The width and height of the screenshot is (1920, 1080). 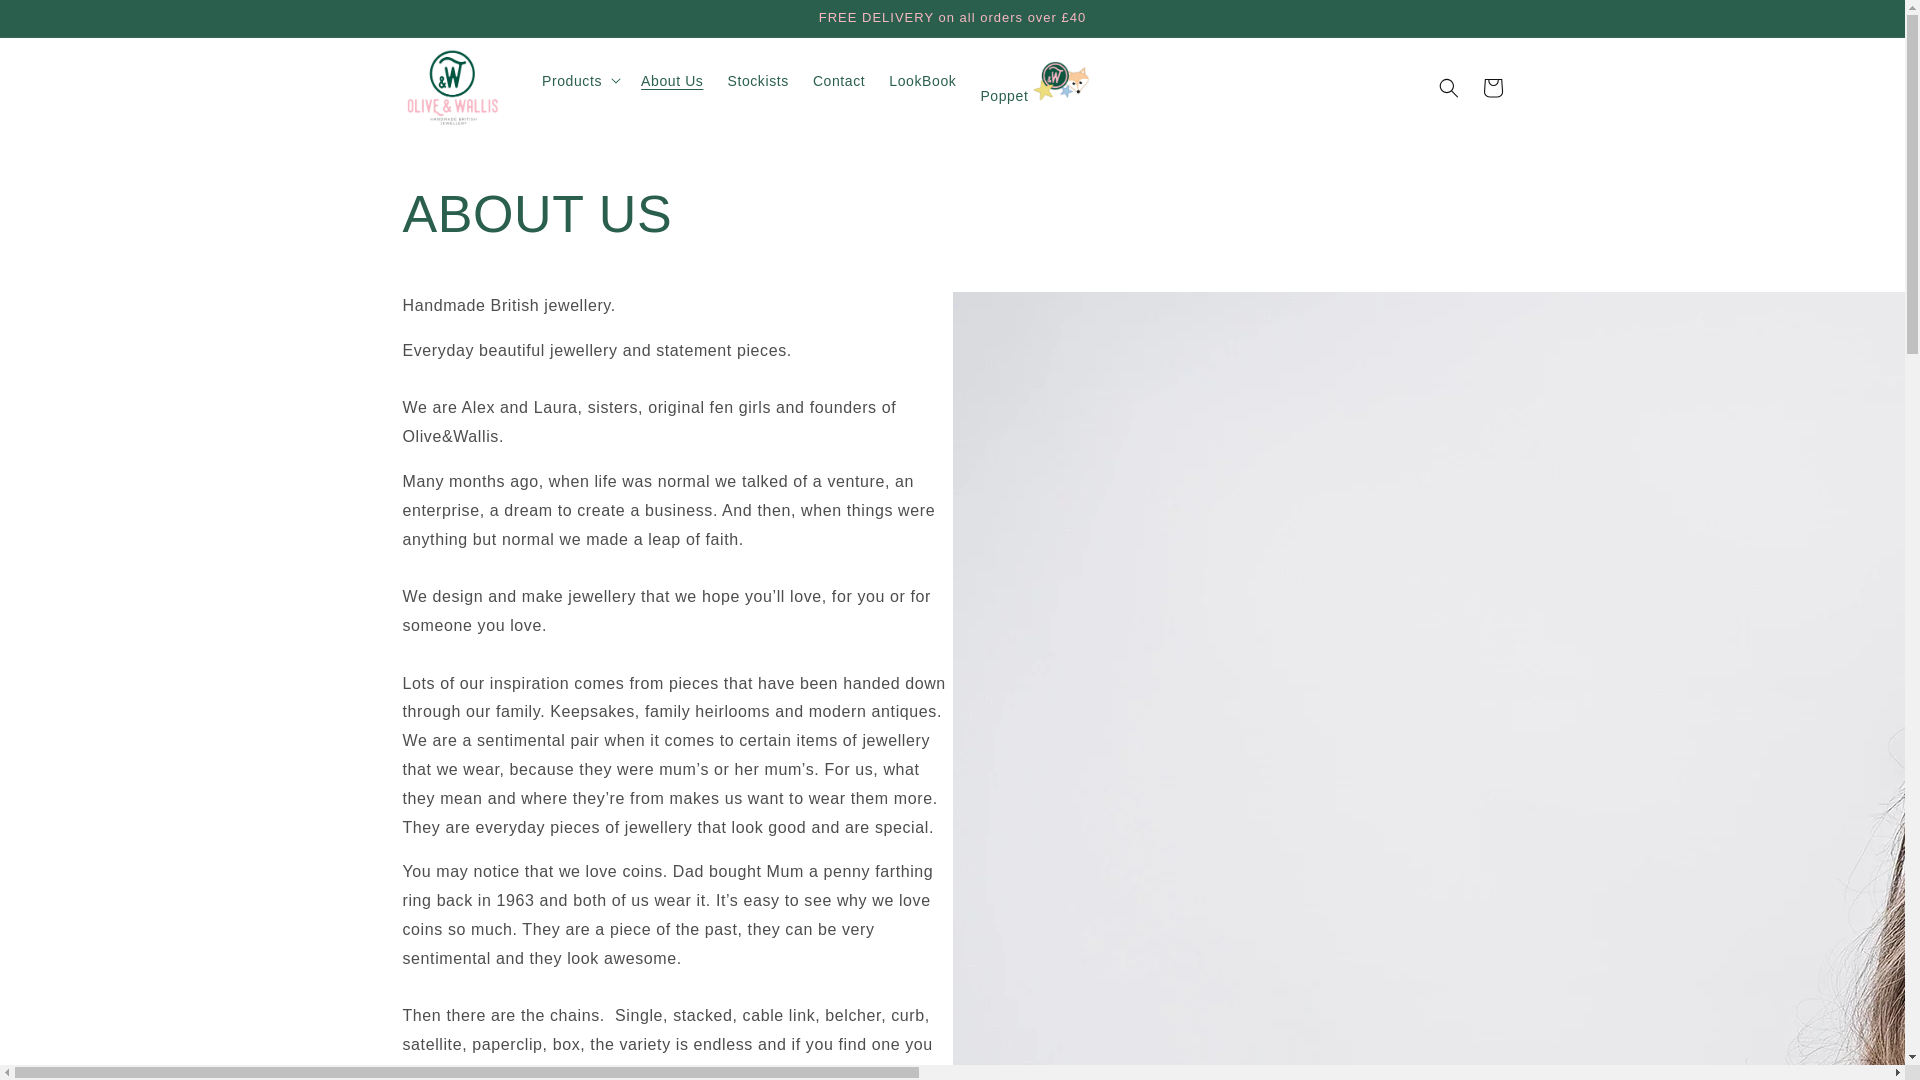 I want to click on Skip to content, so click(x=60, y=23).